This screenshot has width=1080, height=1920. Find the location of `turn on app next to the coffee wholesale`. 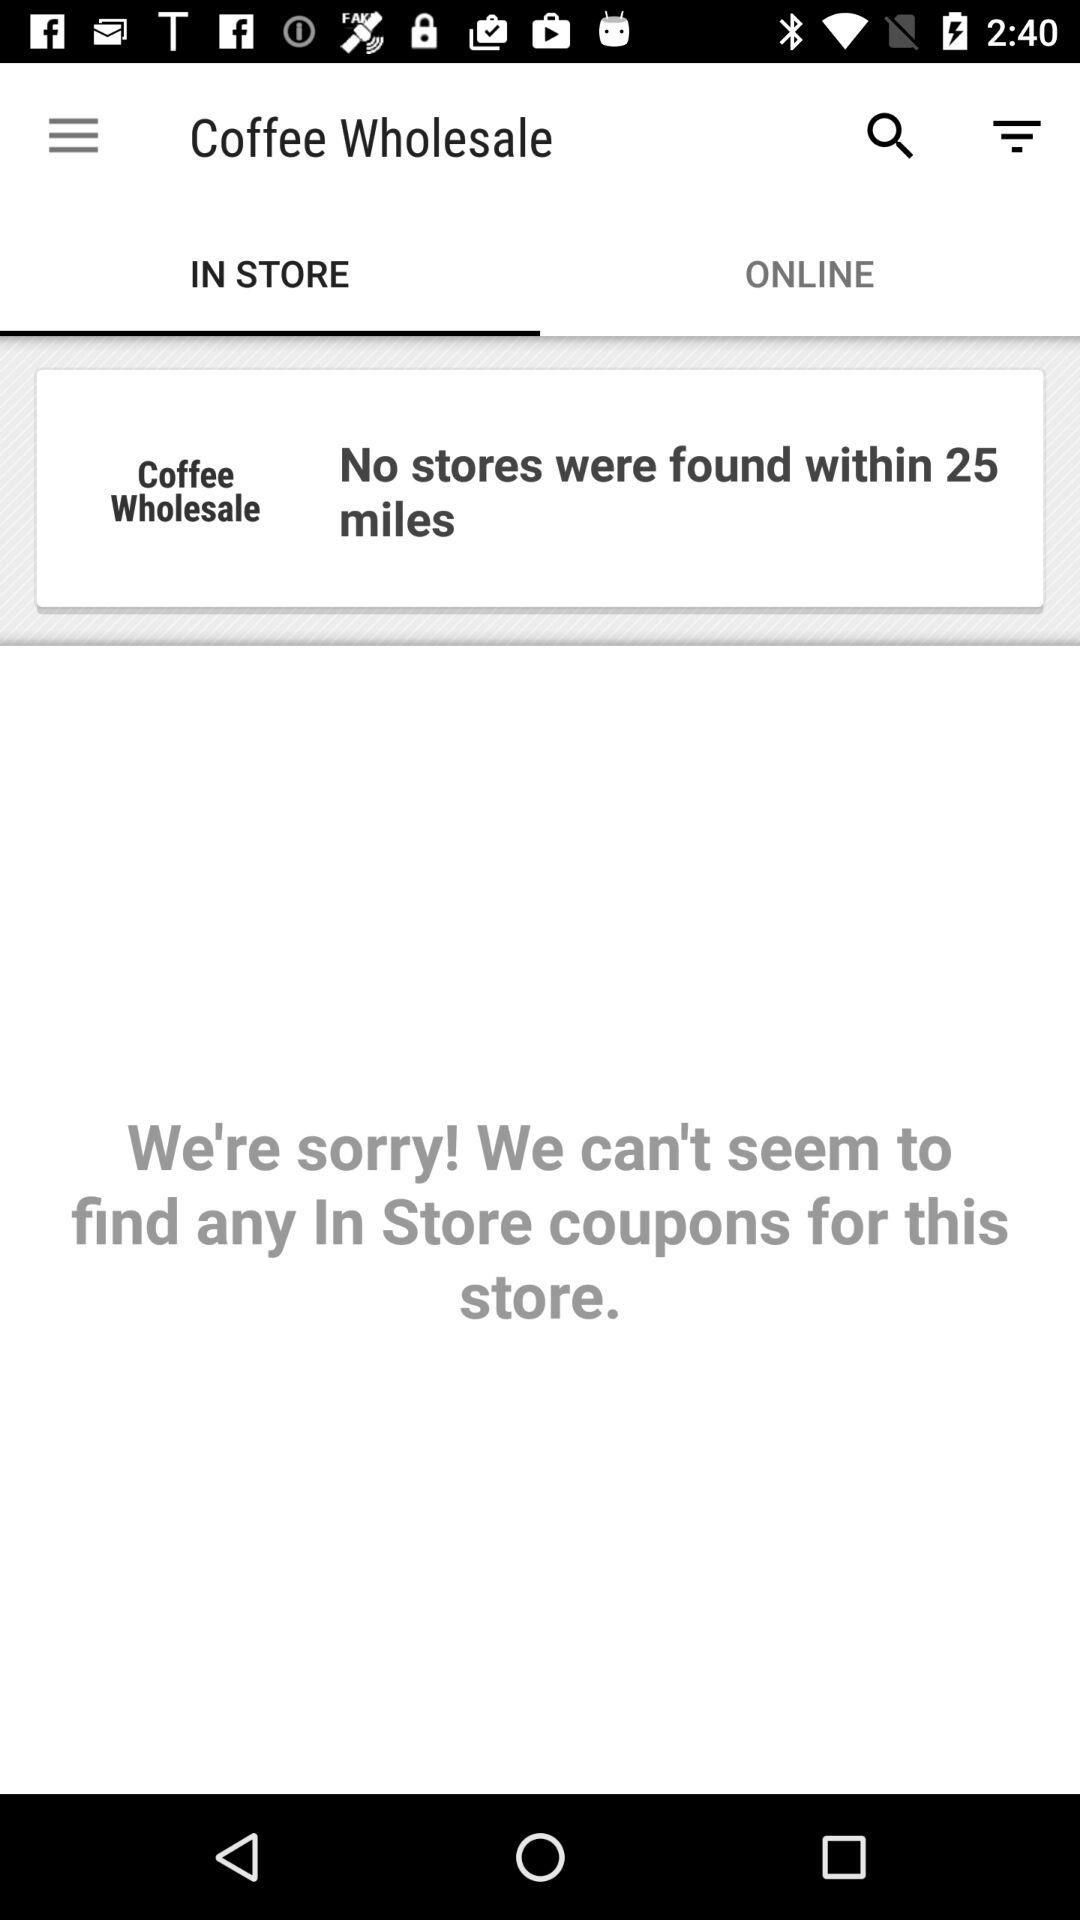

turn on app next to the coffee wholesale is located at coordinates (73, 136).